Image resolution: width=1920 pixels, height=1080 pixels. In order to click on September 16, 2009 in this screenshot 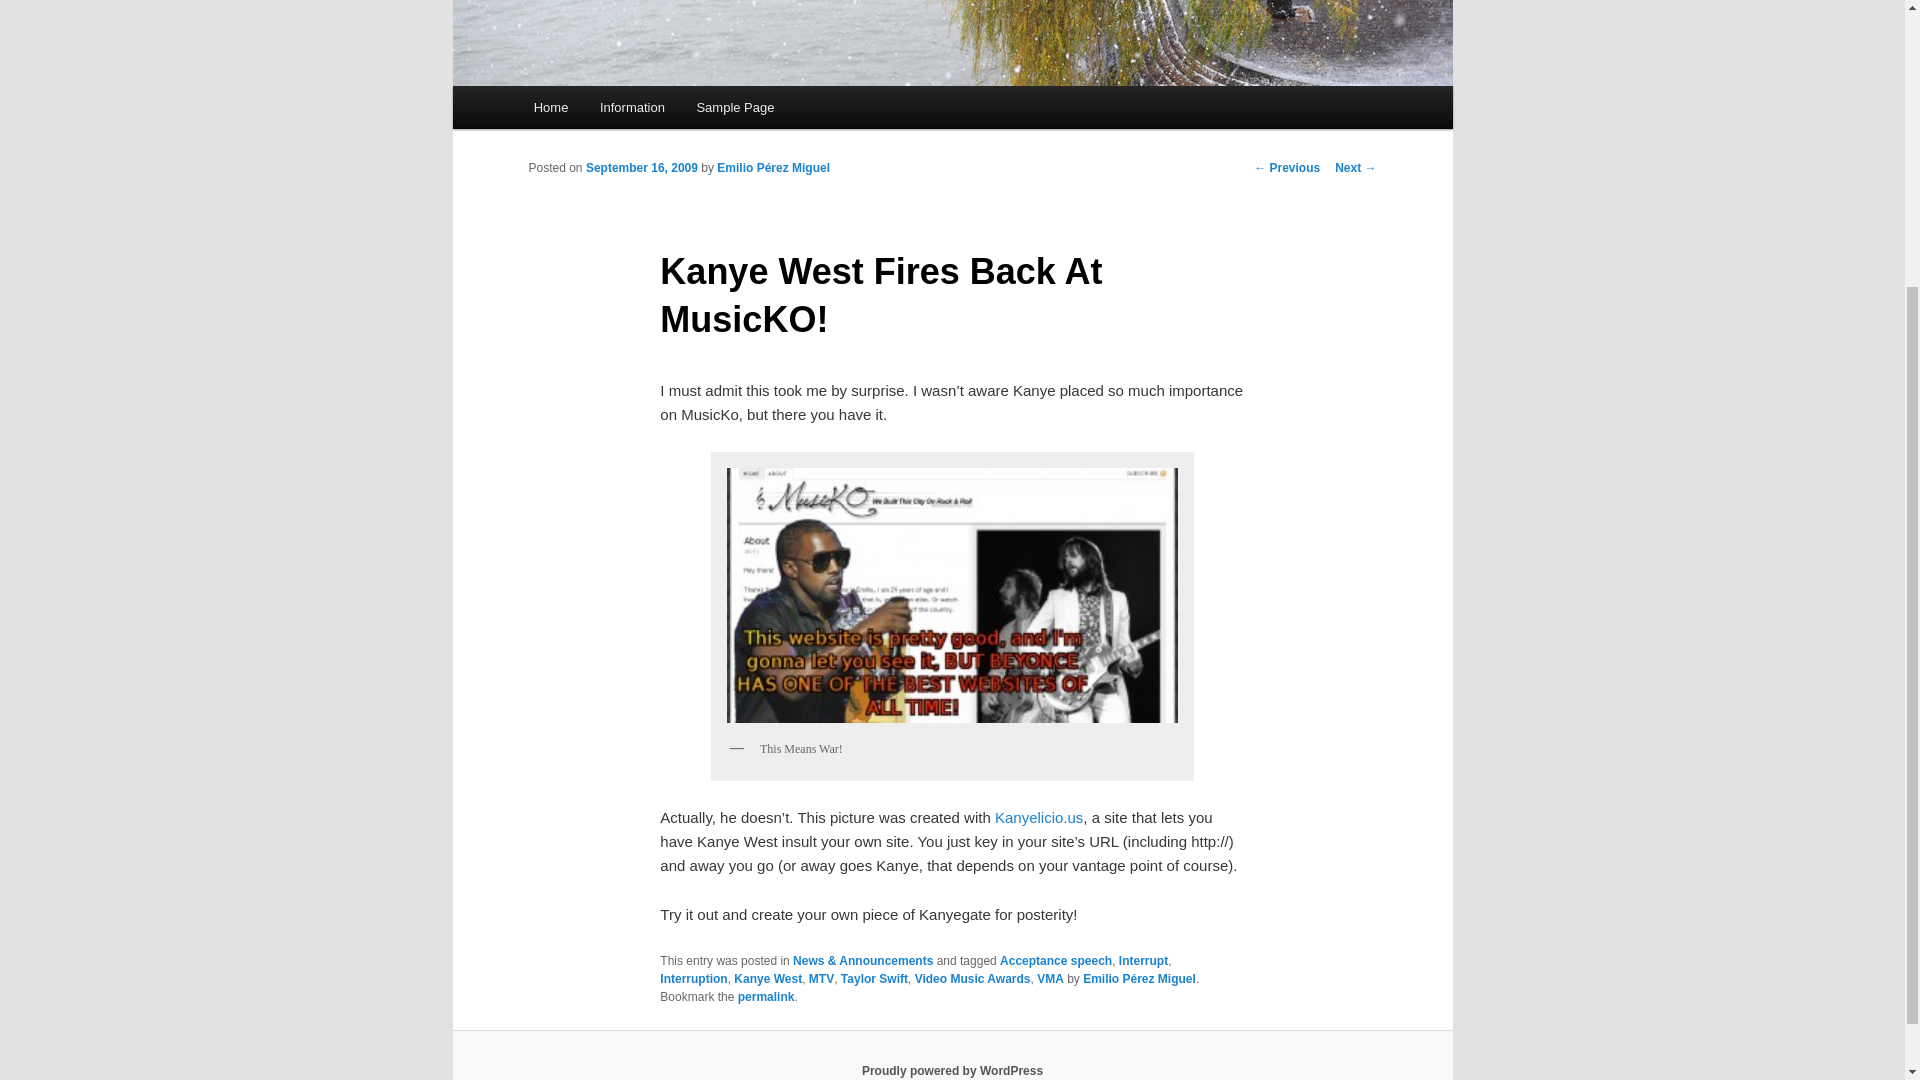, I will do `click(642, 167)`.